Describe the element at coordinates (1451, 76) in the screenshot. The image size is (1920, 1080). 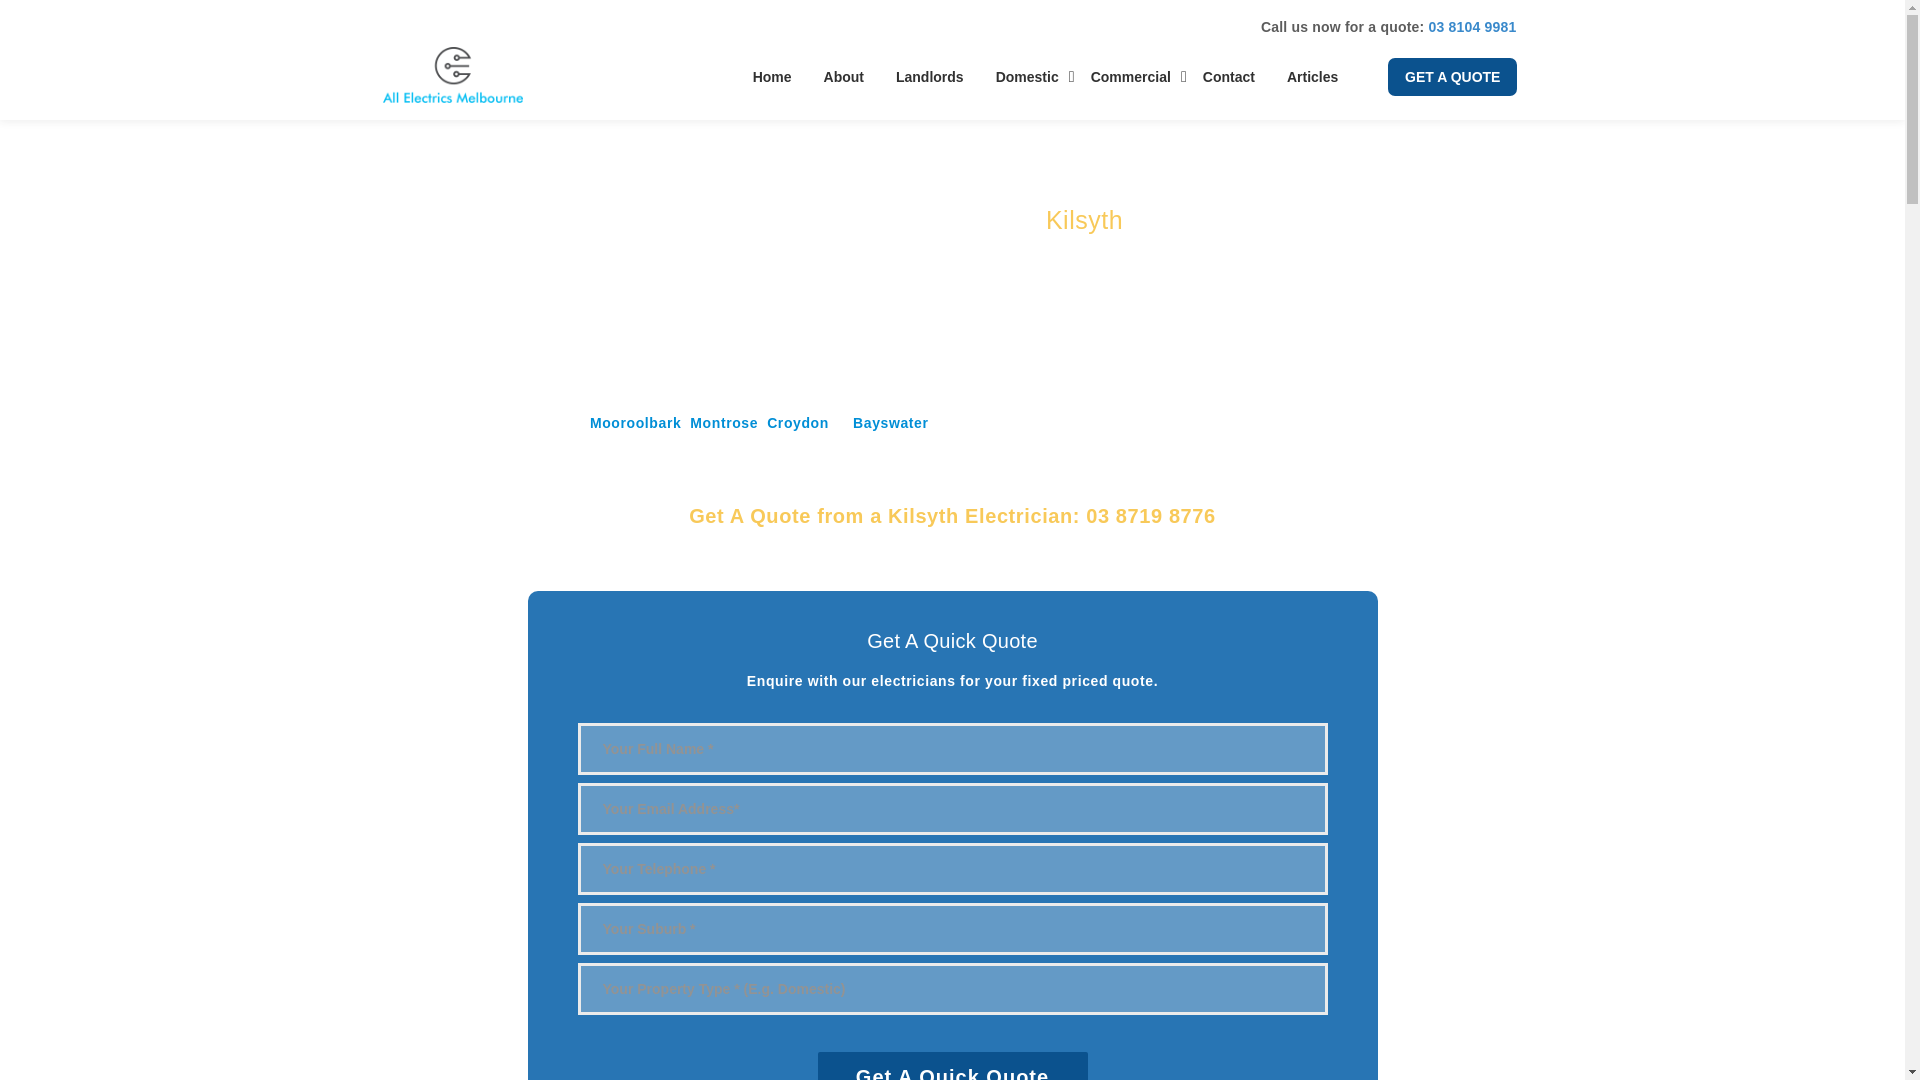
I see `GET A QUOTE` at that location.